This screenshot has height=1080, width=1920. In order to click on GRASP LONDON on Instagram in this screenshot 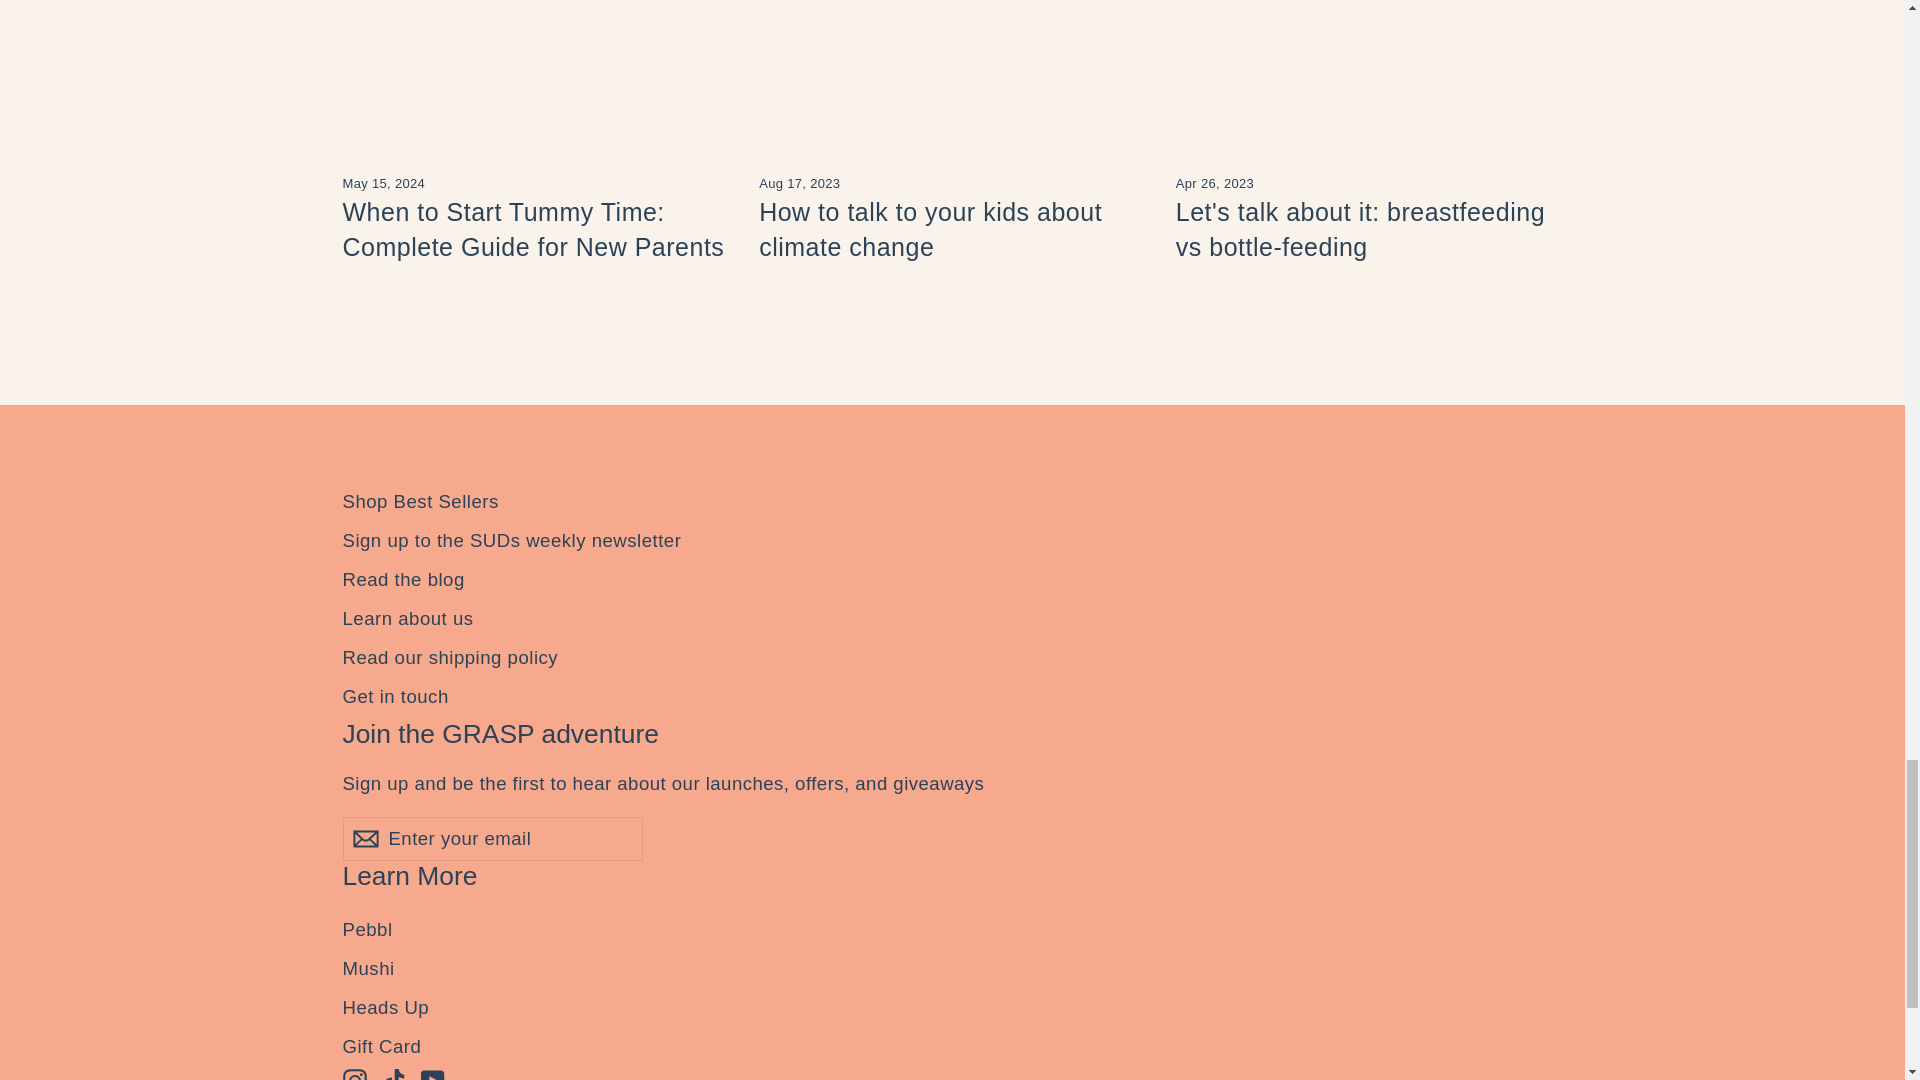, I will do `click(354, 1074)`.